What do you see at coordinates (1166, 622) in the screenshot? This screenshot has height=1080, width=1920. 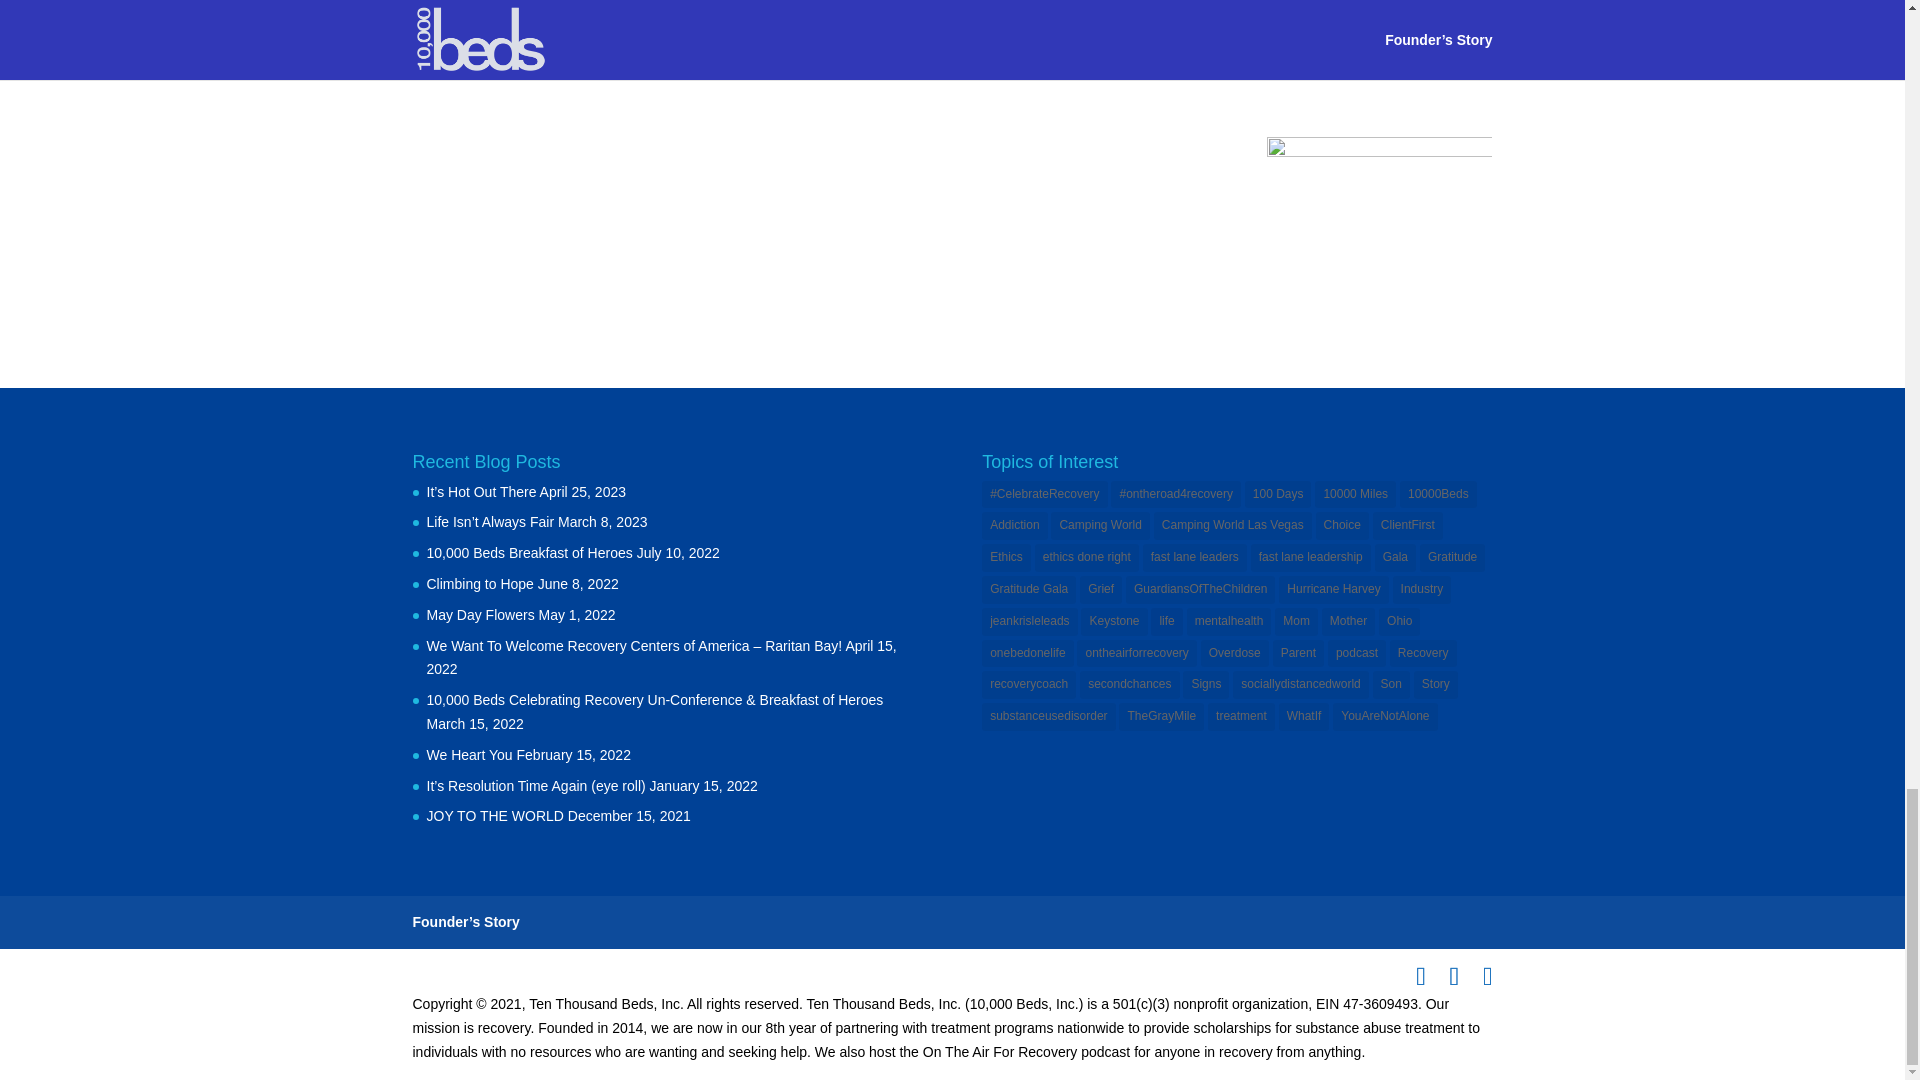 I see `life` at bounding box center [1166, 622].